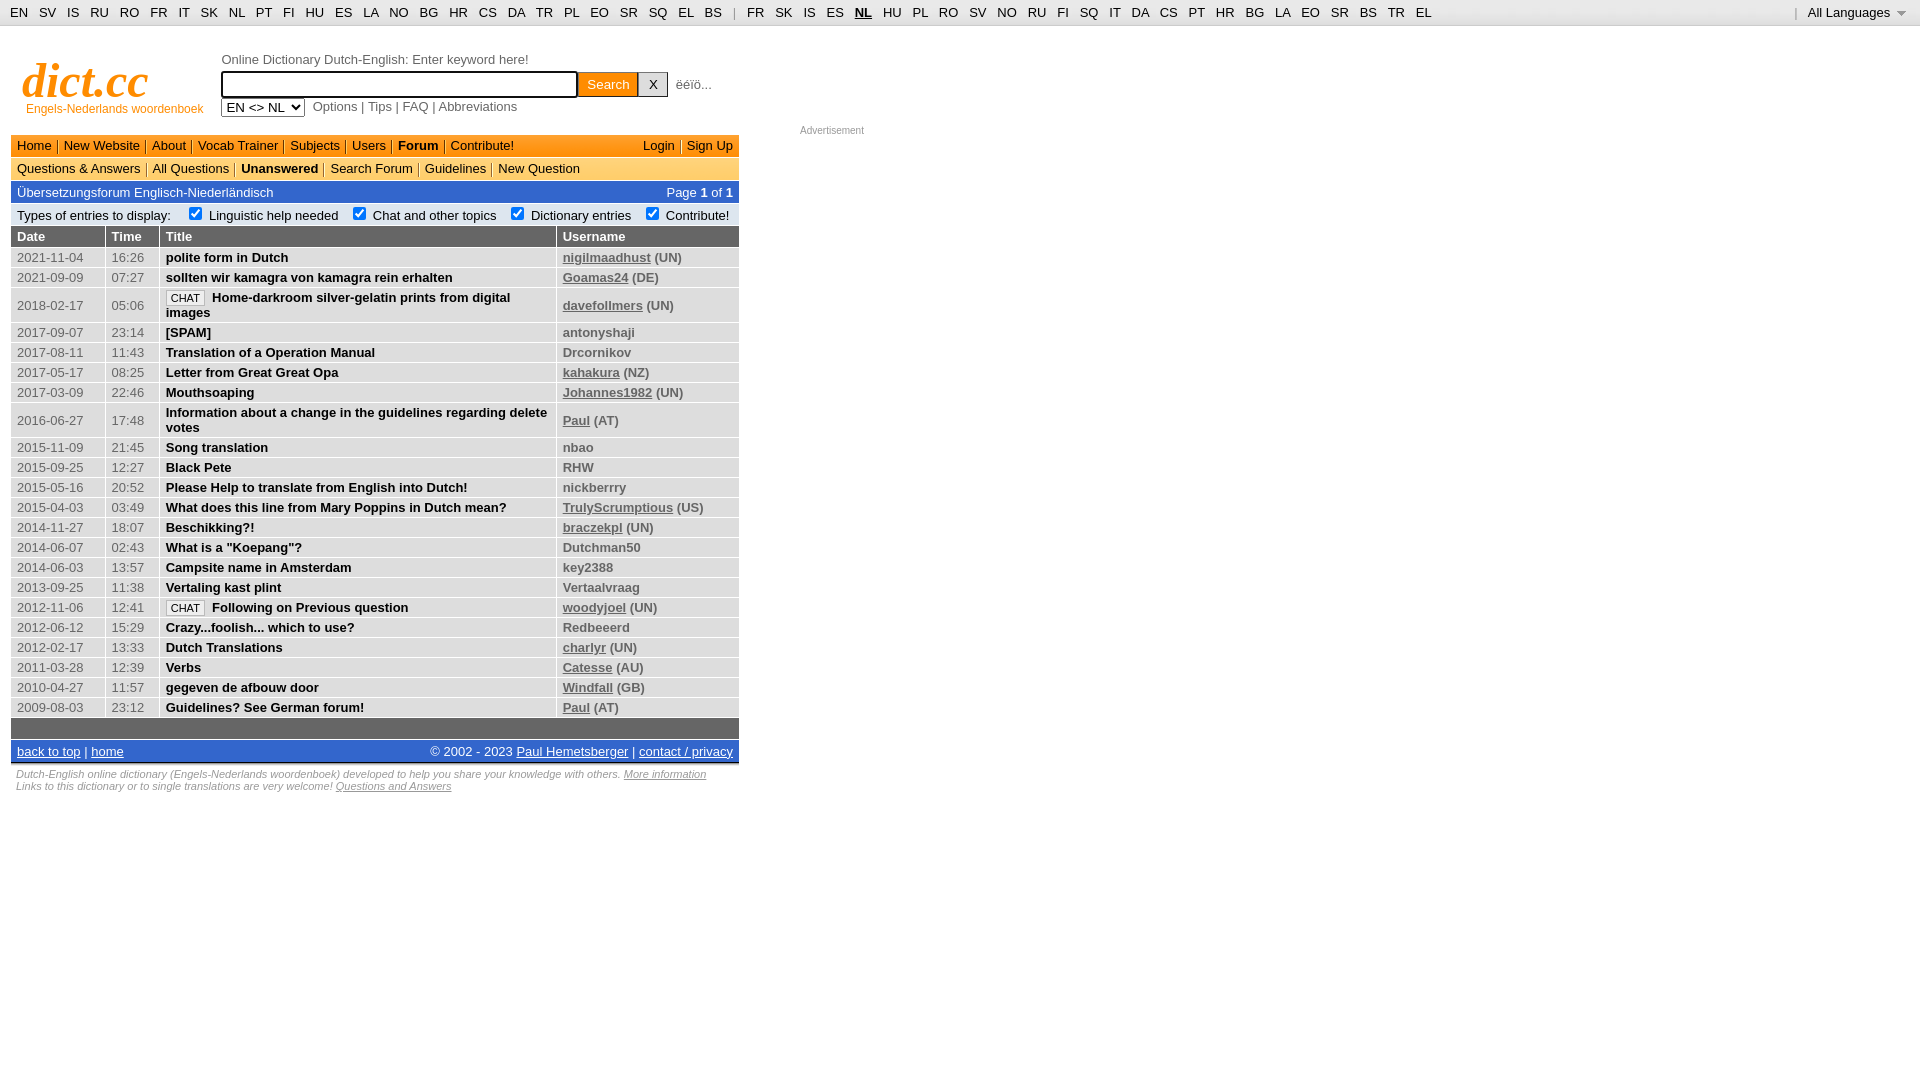  I want to click on Forum, so click(418, 146).